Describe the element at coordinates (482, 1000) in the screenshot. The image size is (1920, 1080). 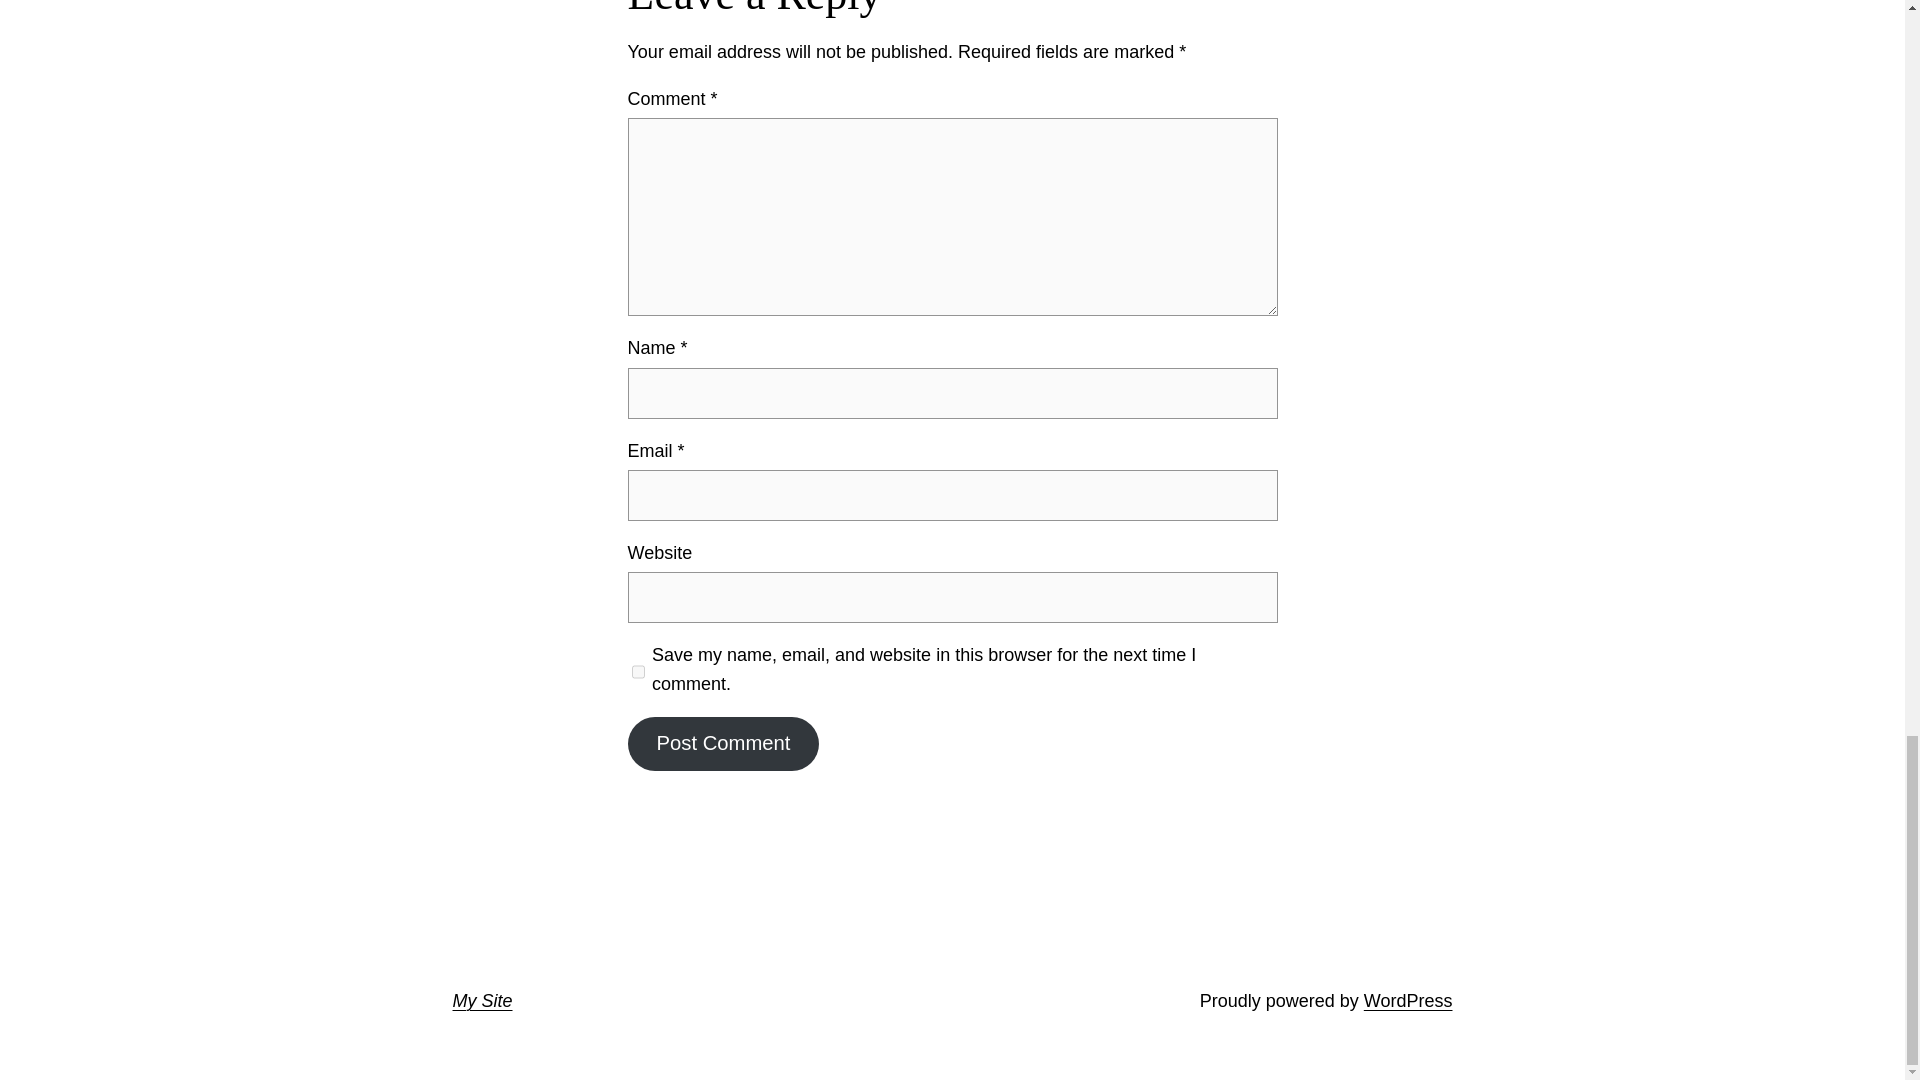
I see `My Site` at that location.